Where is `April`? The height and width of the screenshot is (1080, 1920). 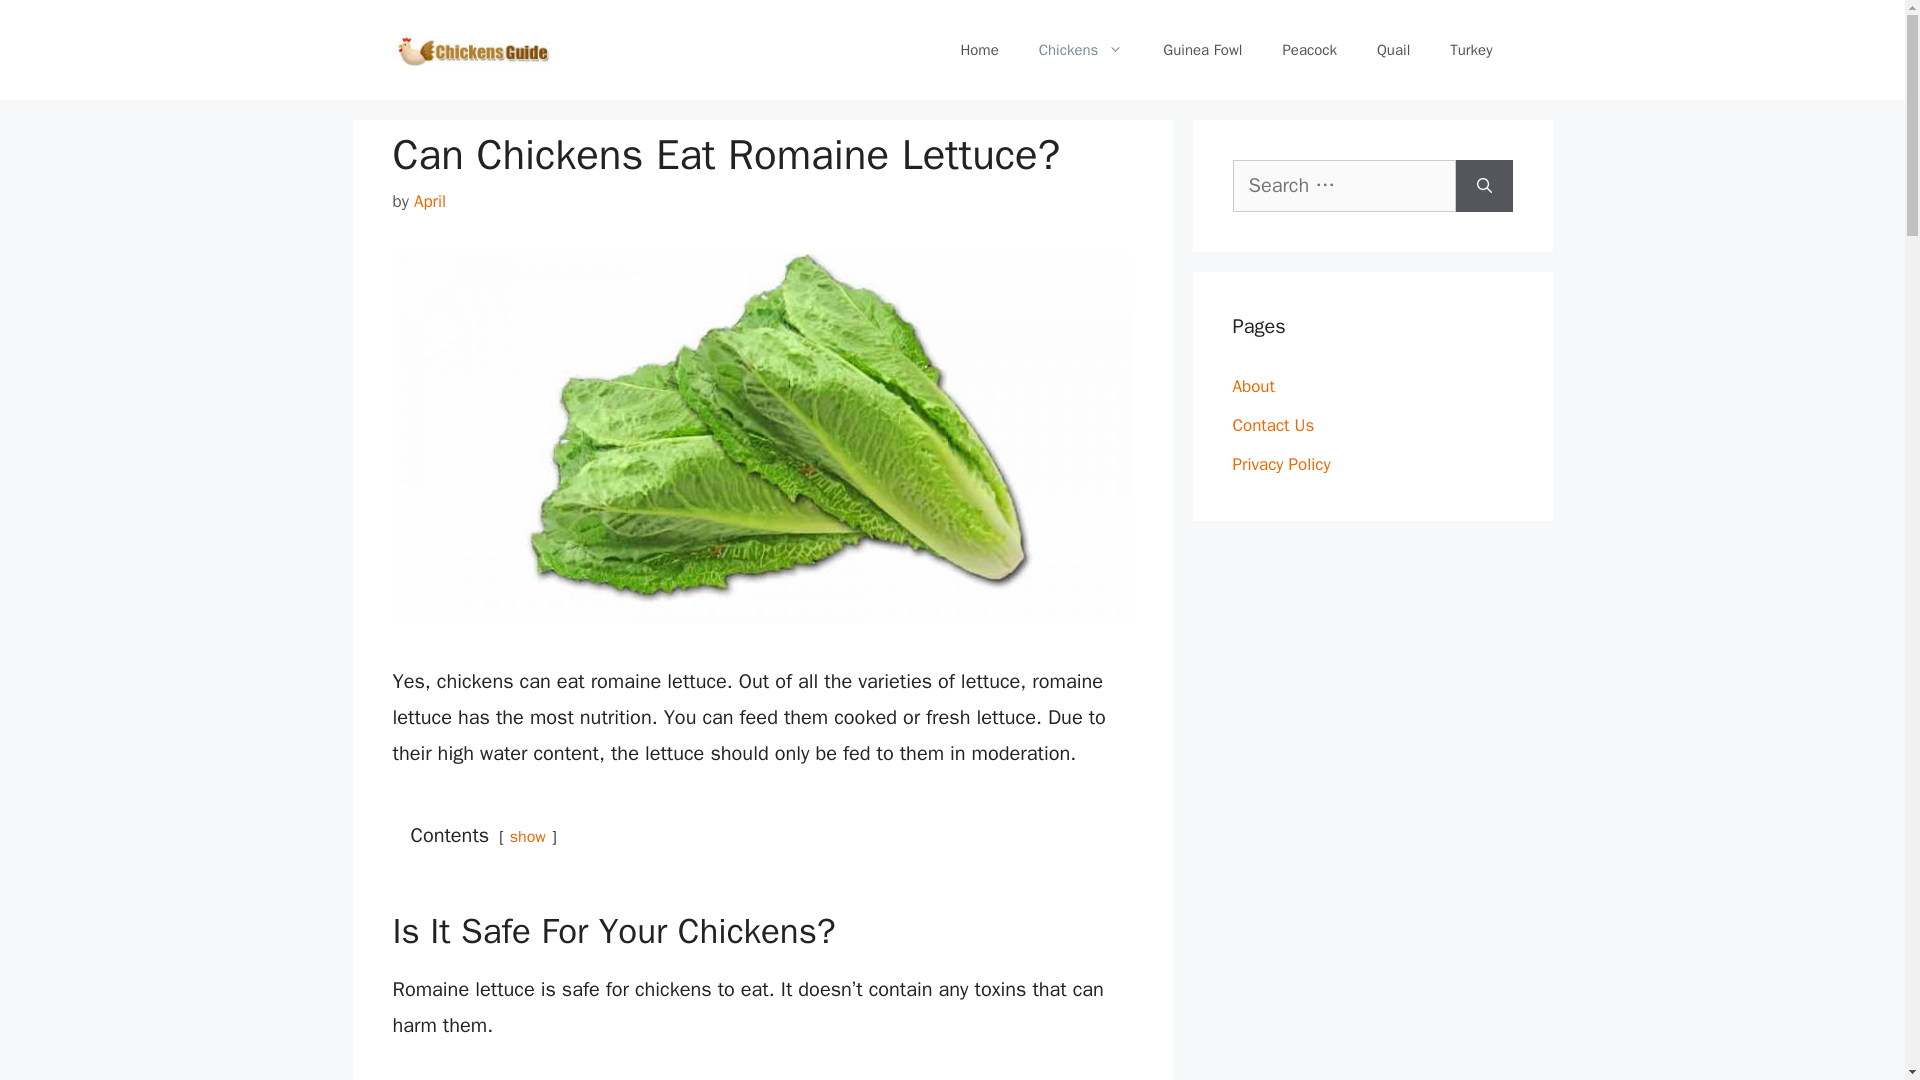
April is located at coordinates (430, 201).